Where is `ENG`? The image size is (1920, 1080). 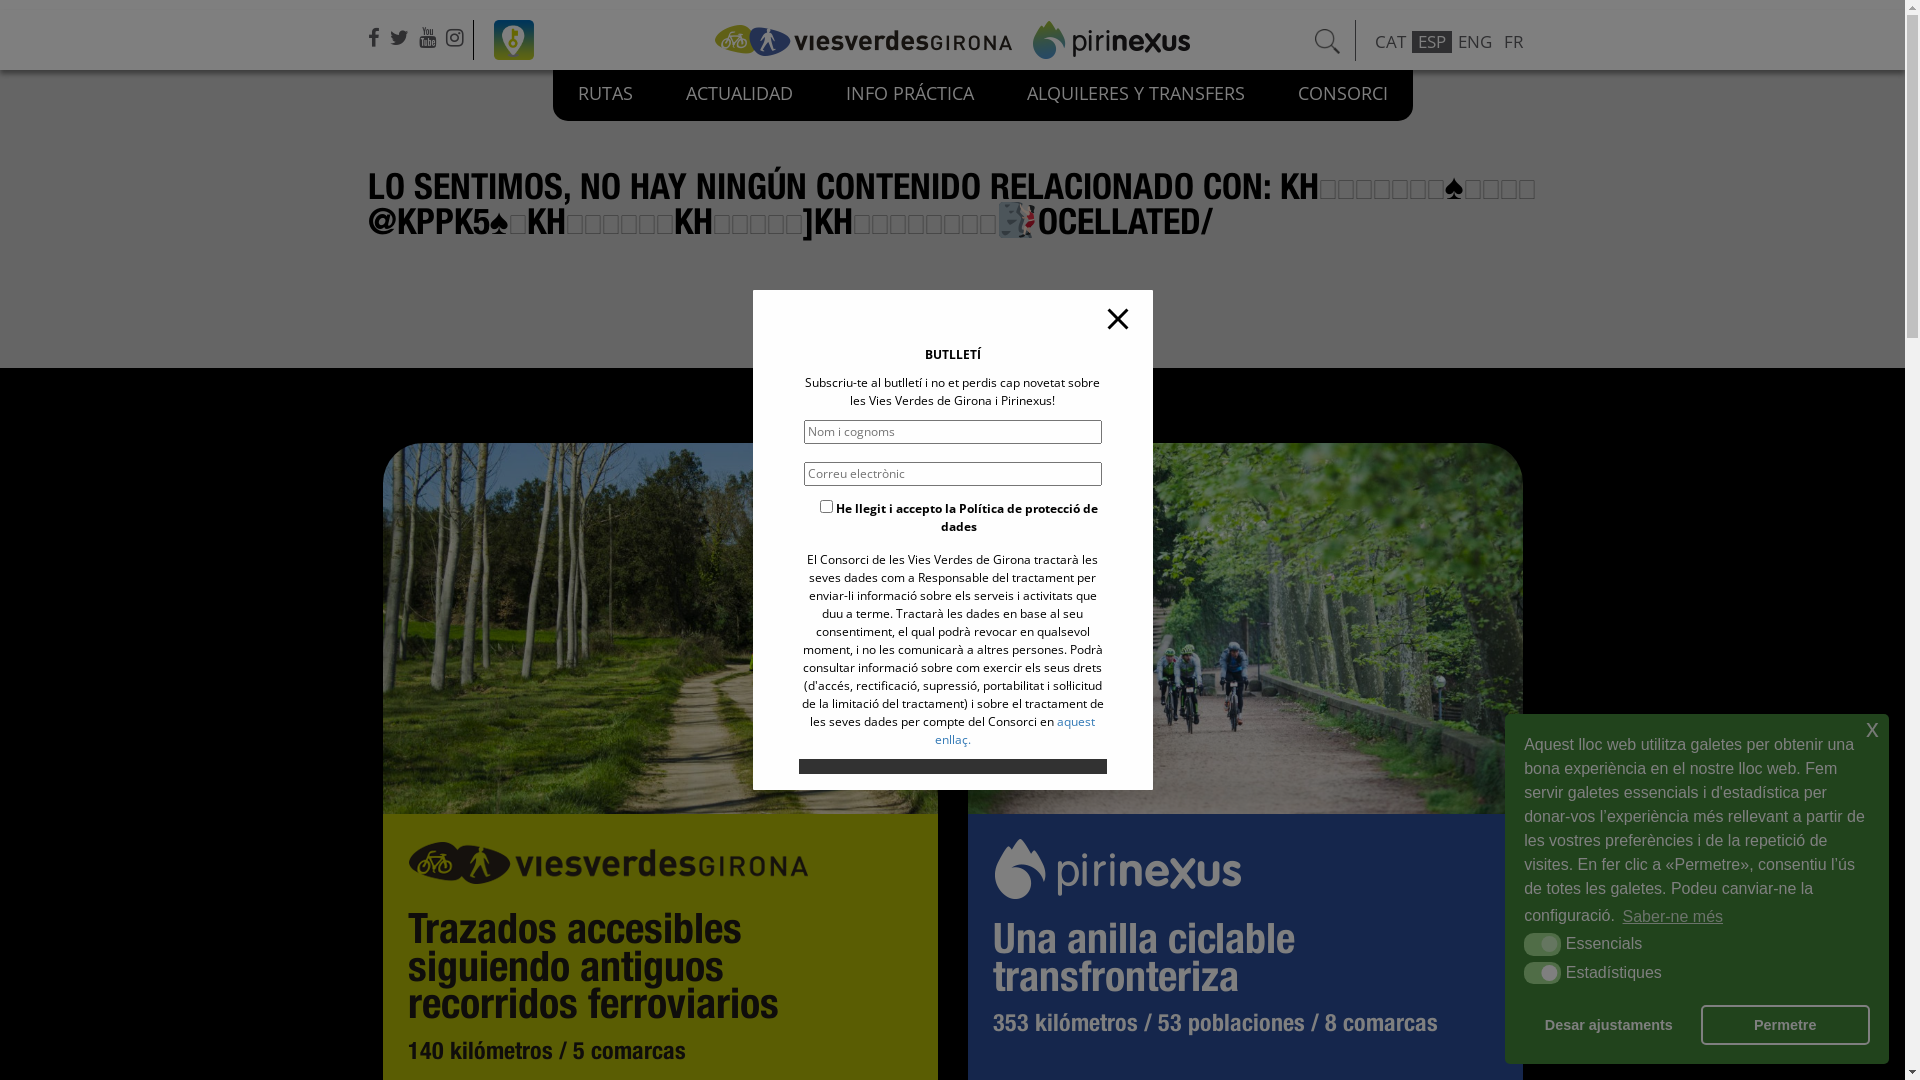 ENG is located at coordinates (1475, 42).